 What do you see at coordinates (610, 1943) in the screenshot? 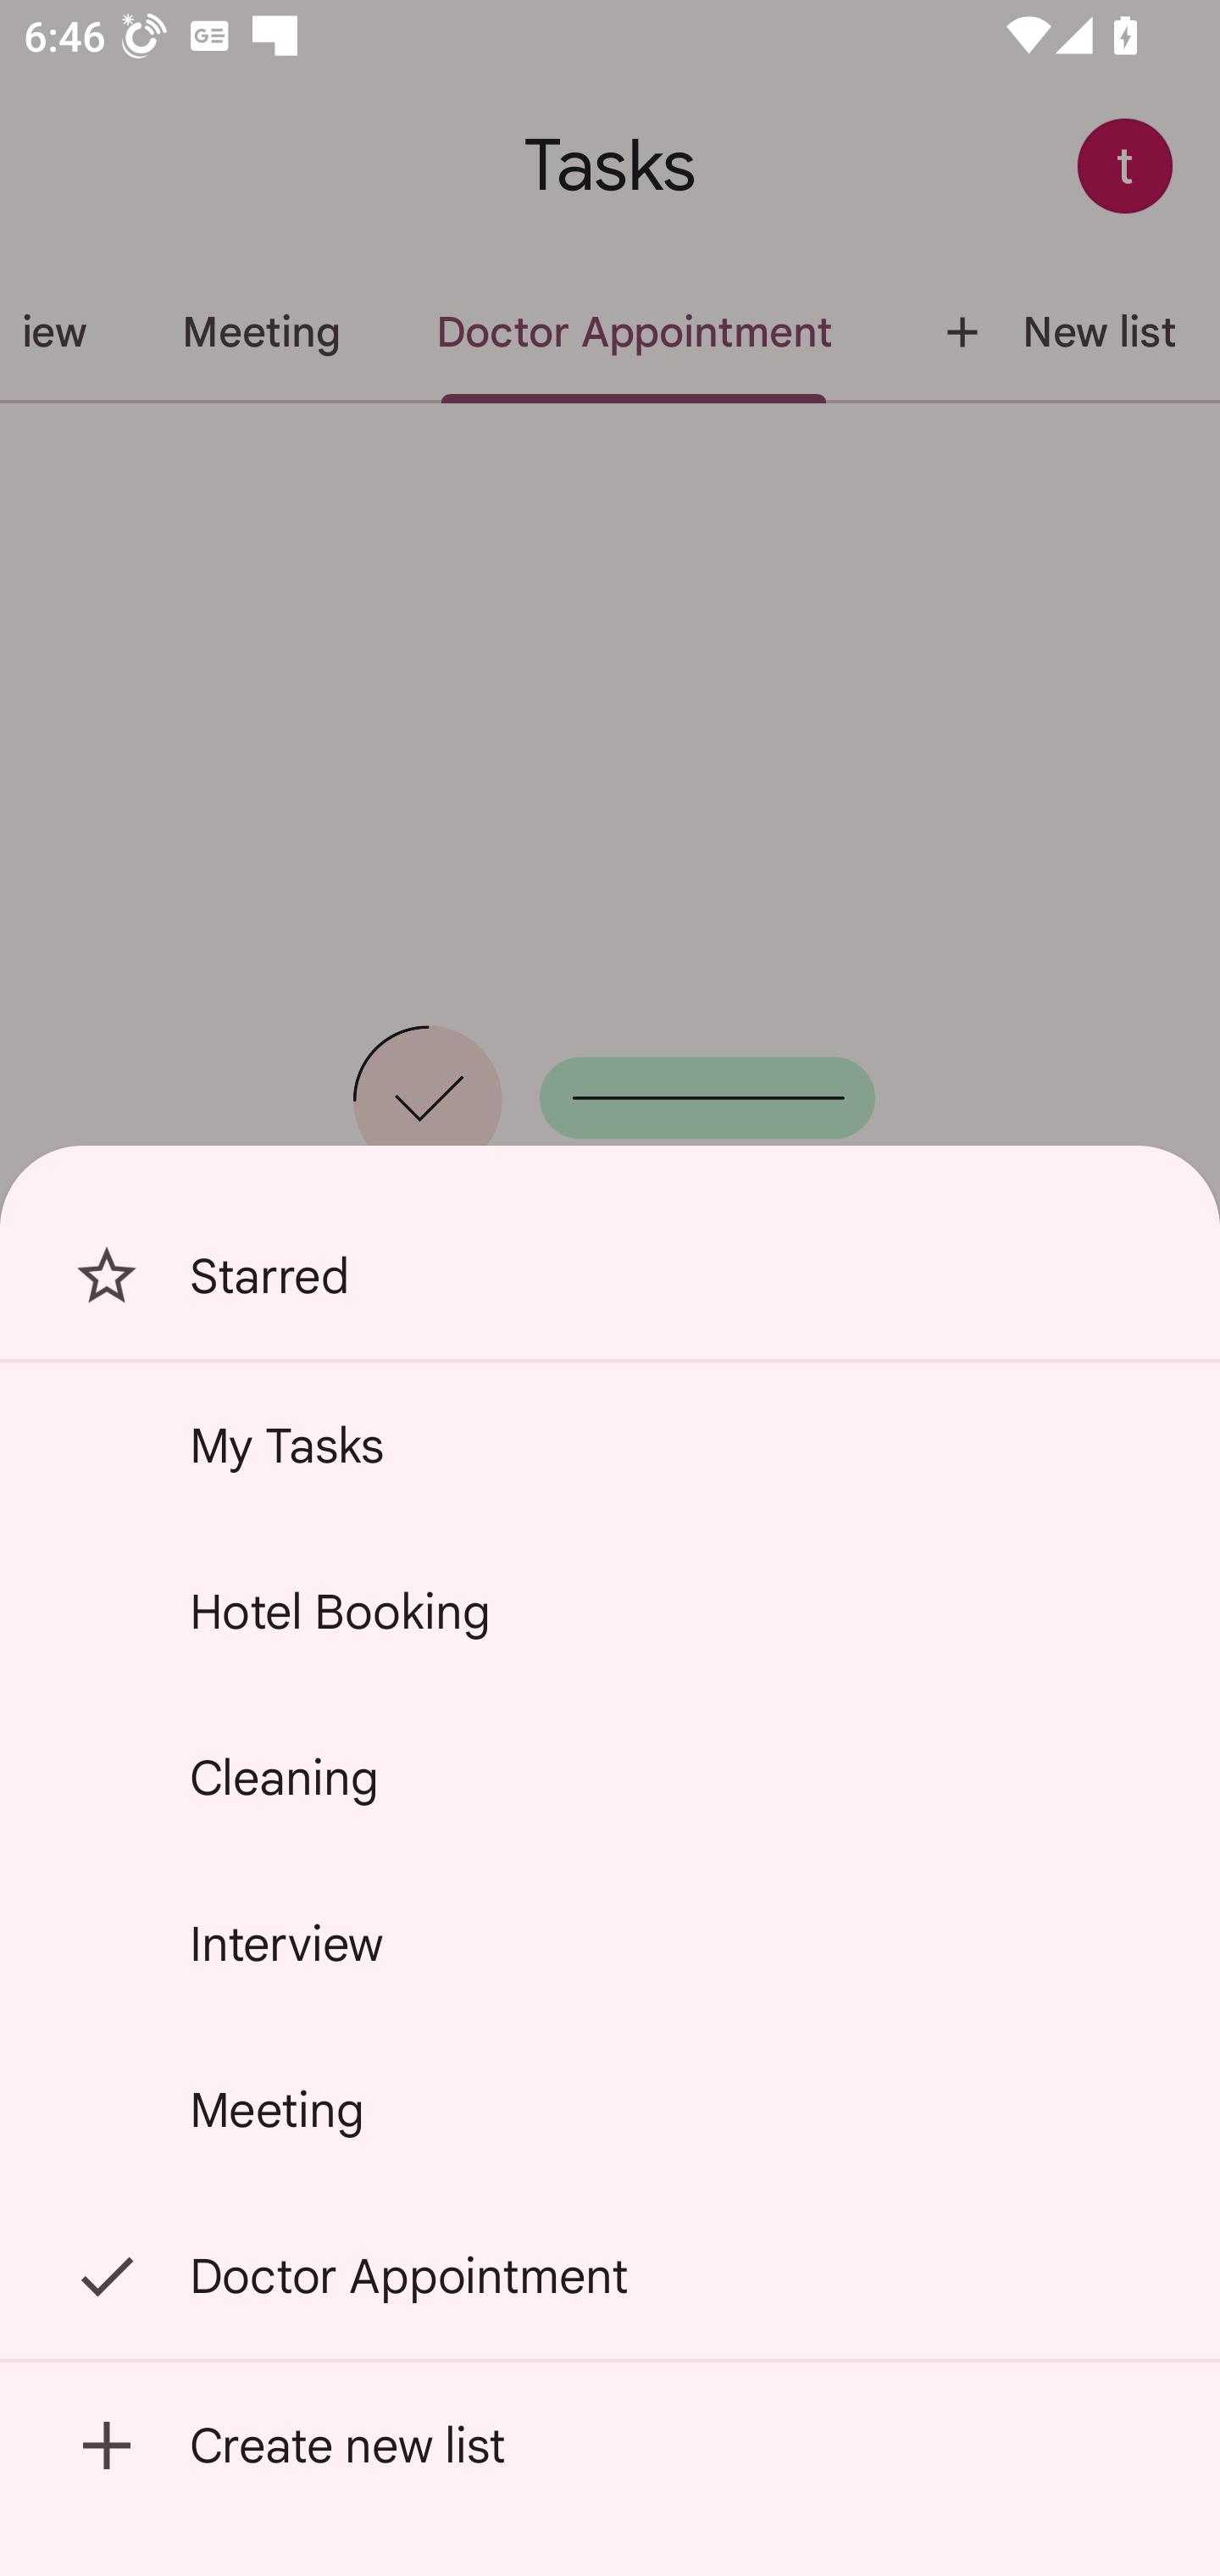
I see `Interview` at bounding box center [610, 1943].